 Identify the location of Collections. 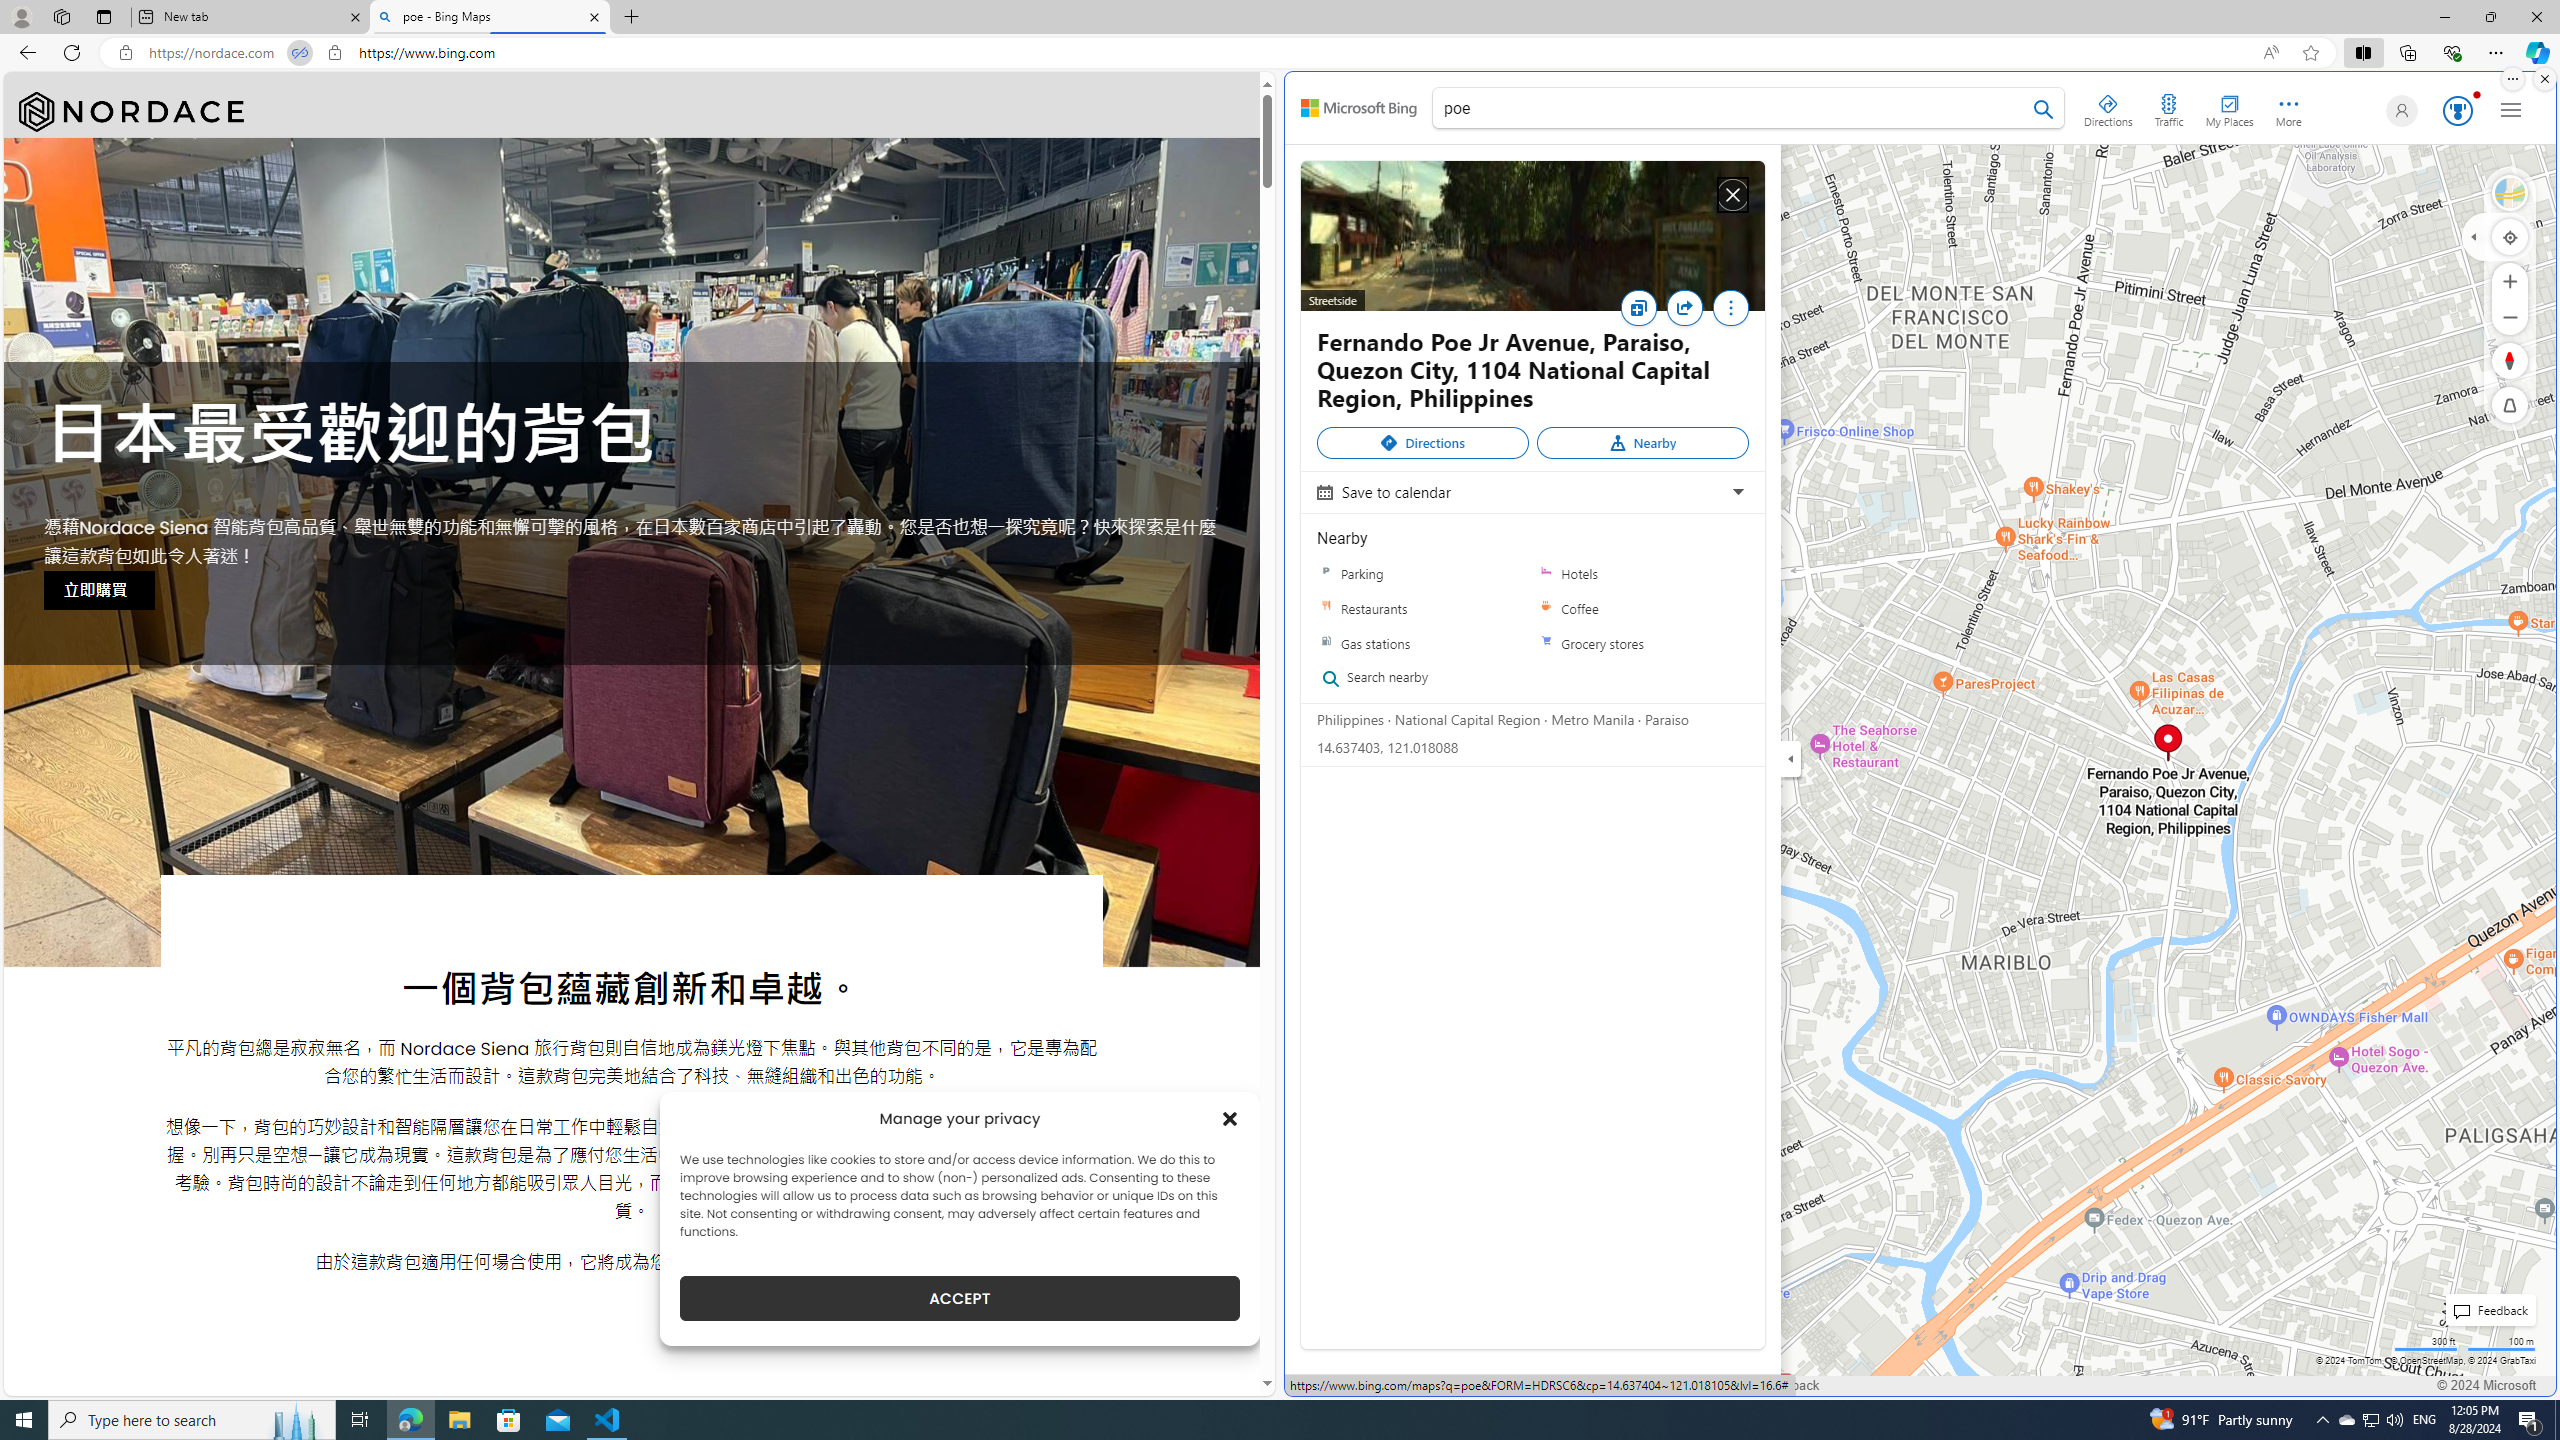
(2407, 52).